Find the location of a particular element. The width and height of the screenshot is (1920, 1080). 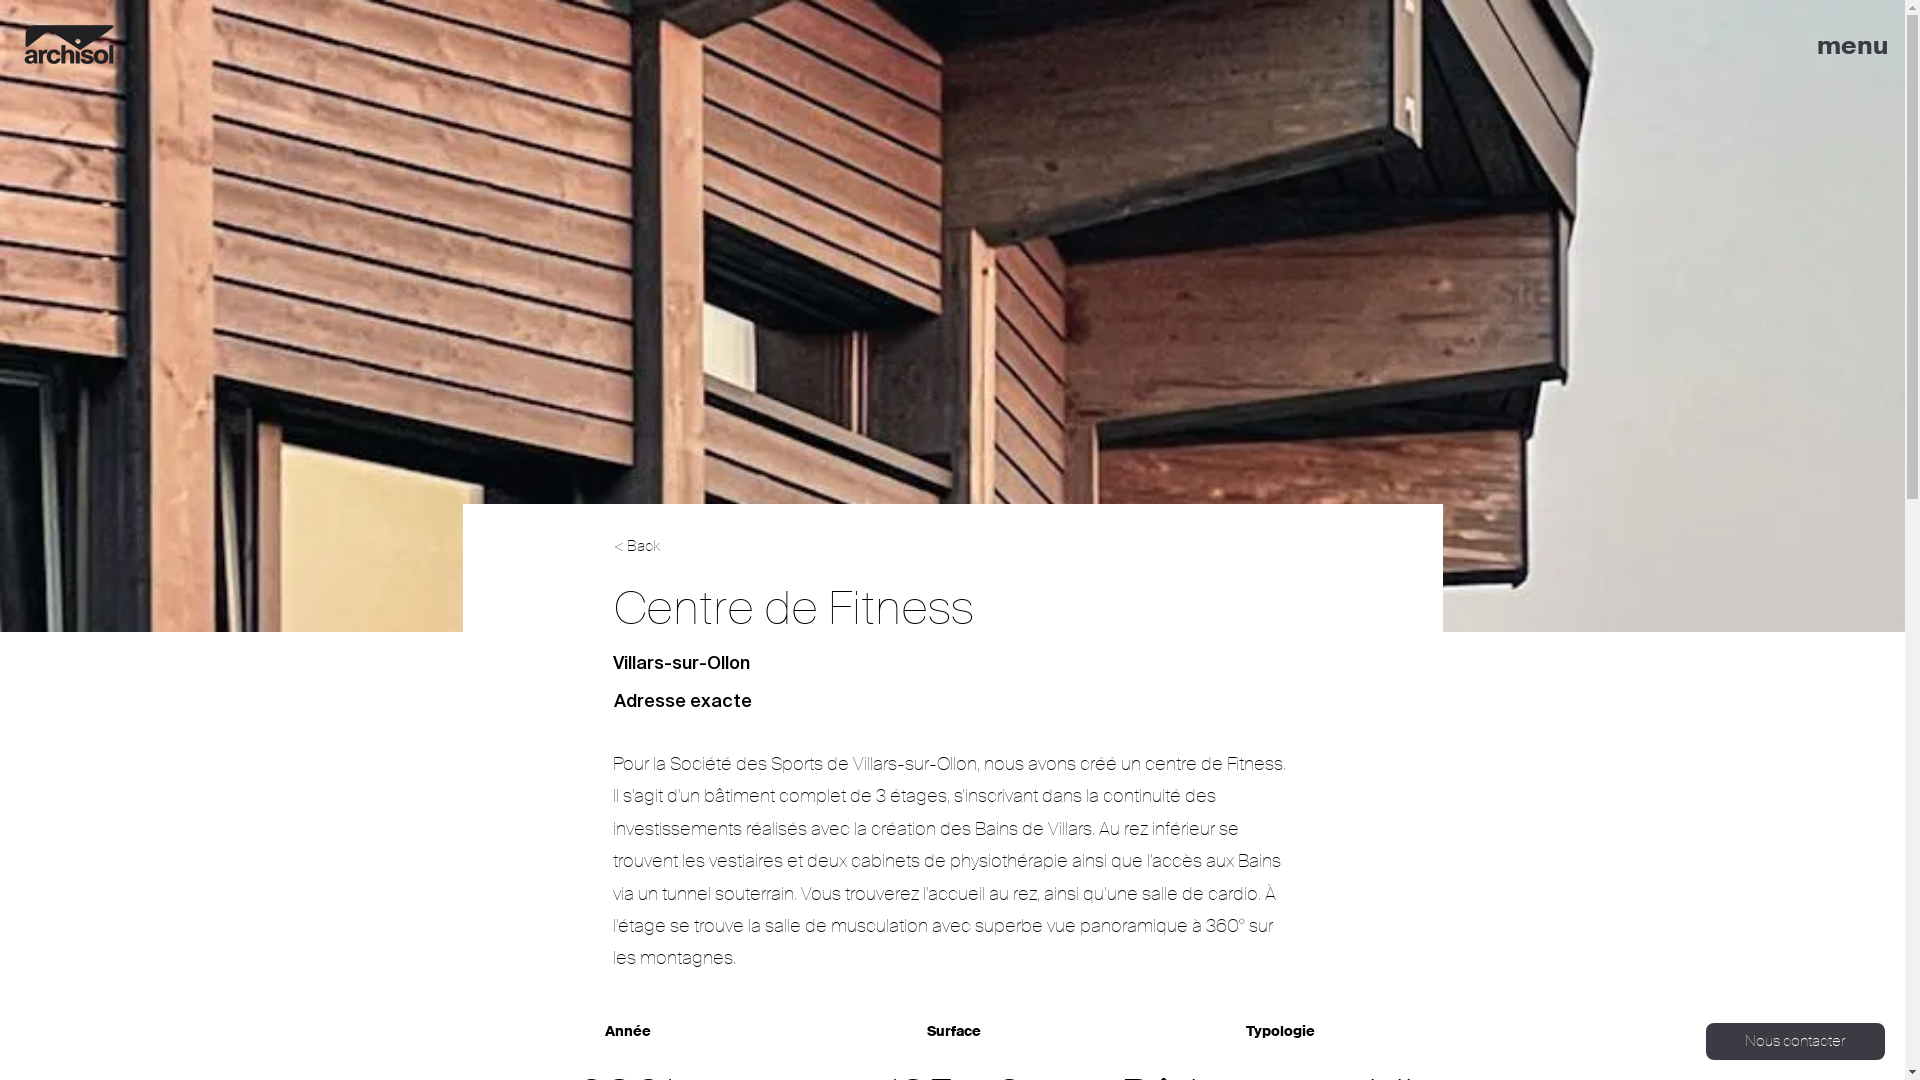

< Back is located at coordinates (680, 546).